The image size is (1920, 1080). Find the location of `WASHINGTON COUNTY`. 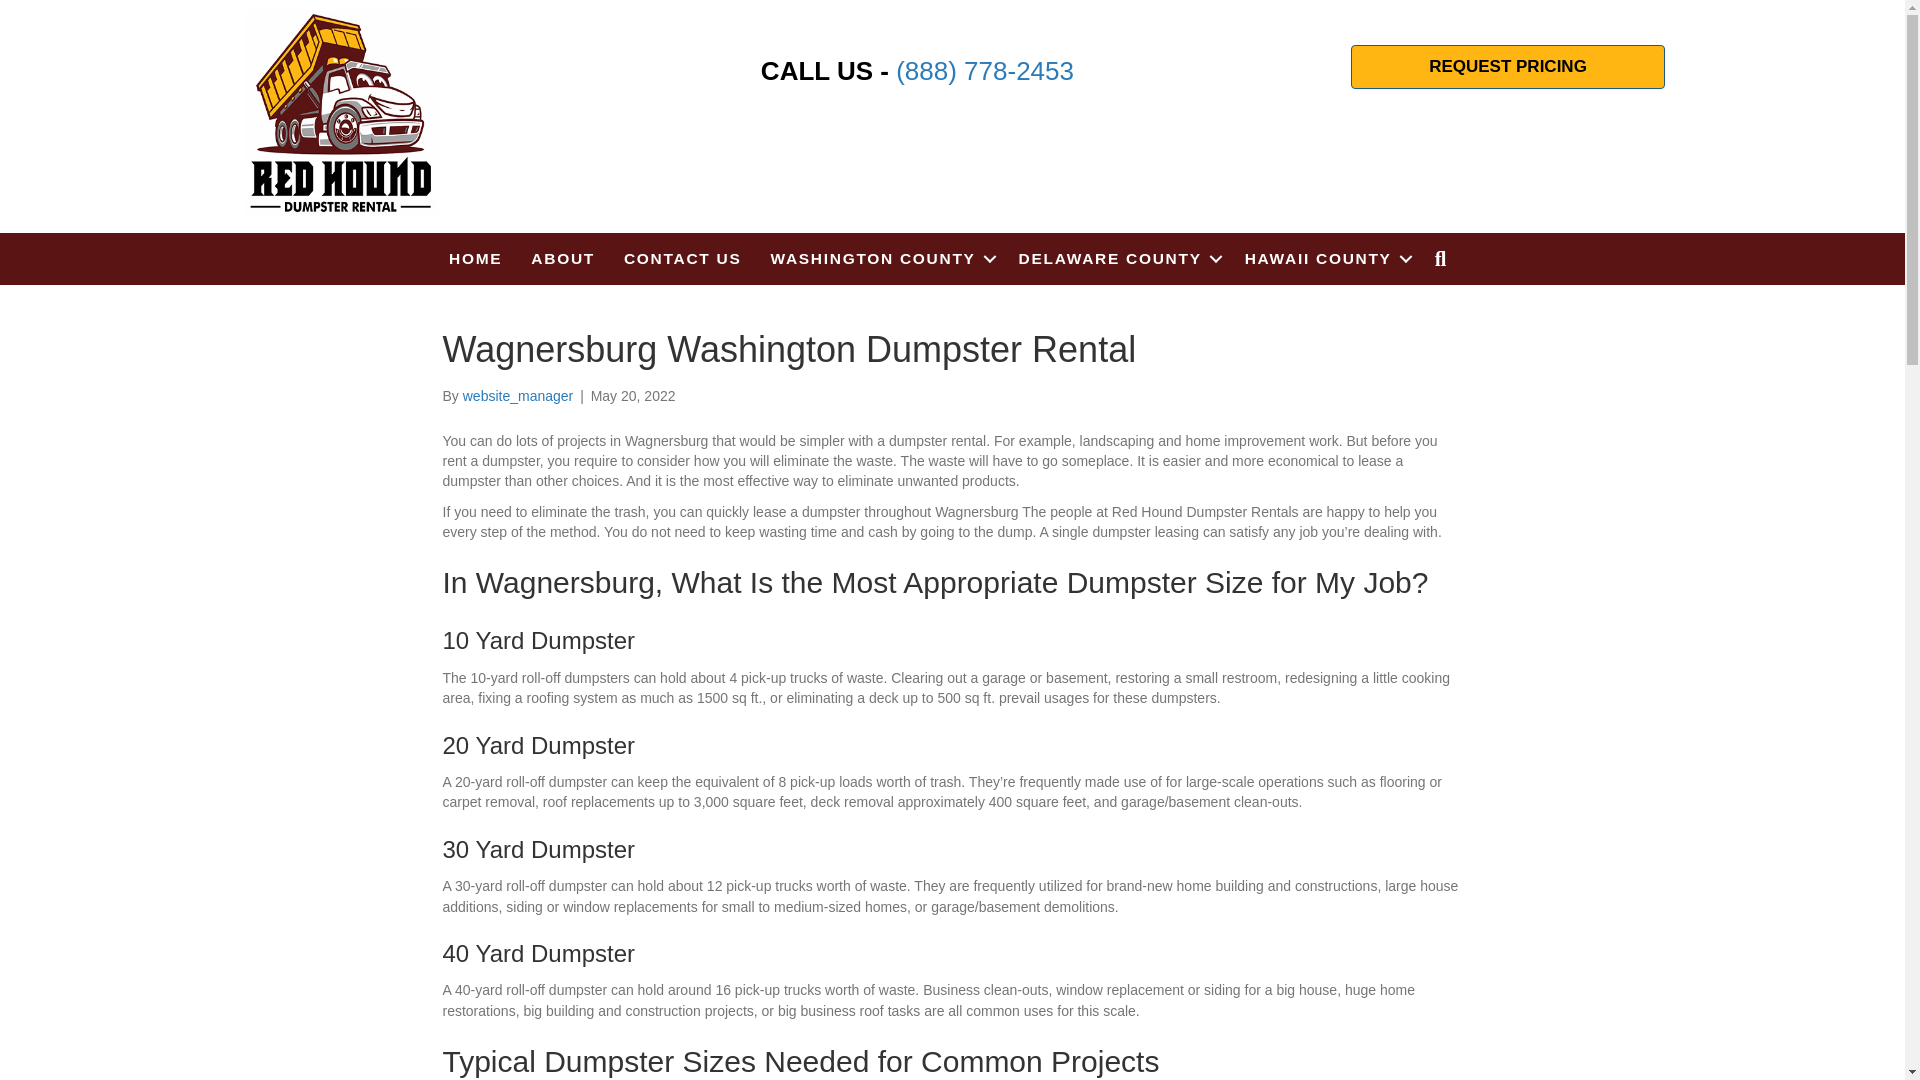

WASHINGTON COUNTY is located at coordinates (879, 259).